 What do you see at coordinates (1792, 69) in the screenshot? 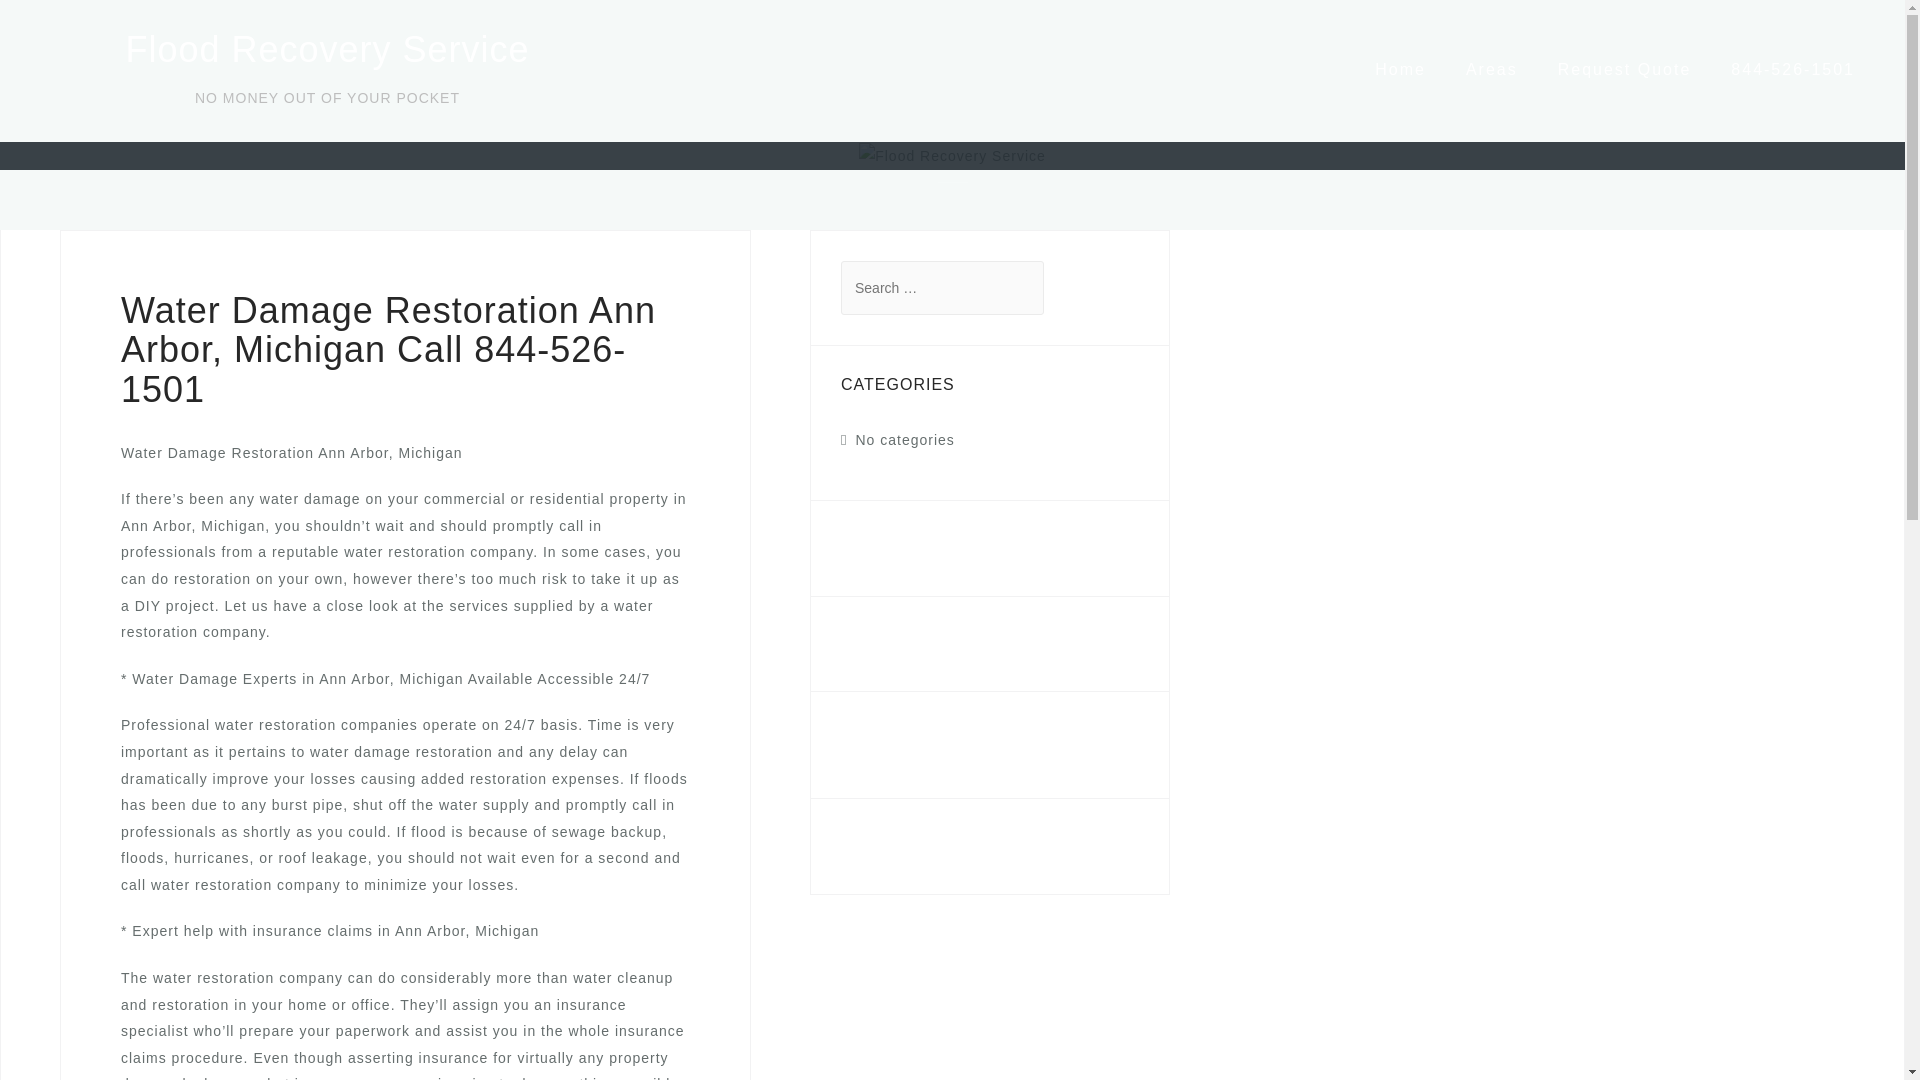
I see `844-526-1501` at bounding box center [1792, 69].